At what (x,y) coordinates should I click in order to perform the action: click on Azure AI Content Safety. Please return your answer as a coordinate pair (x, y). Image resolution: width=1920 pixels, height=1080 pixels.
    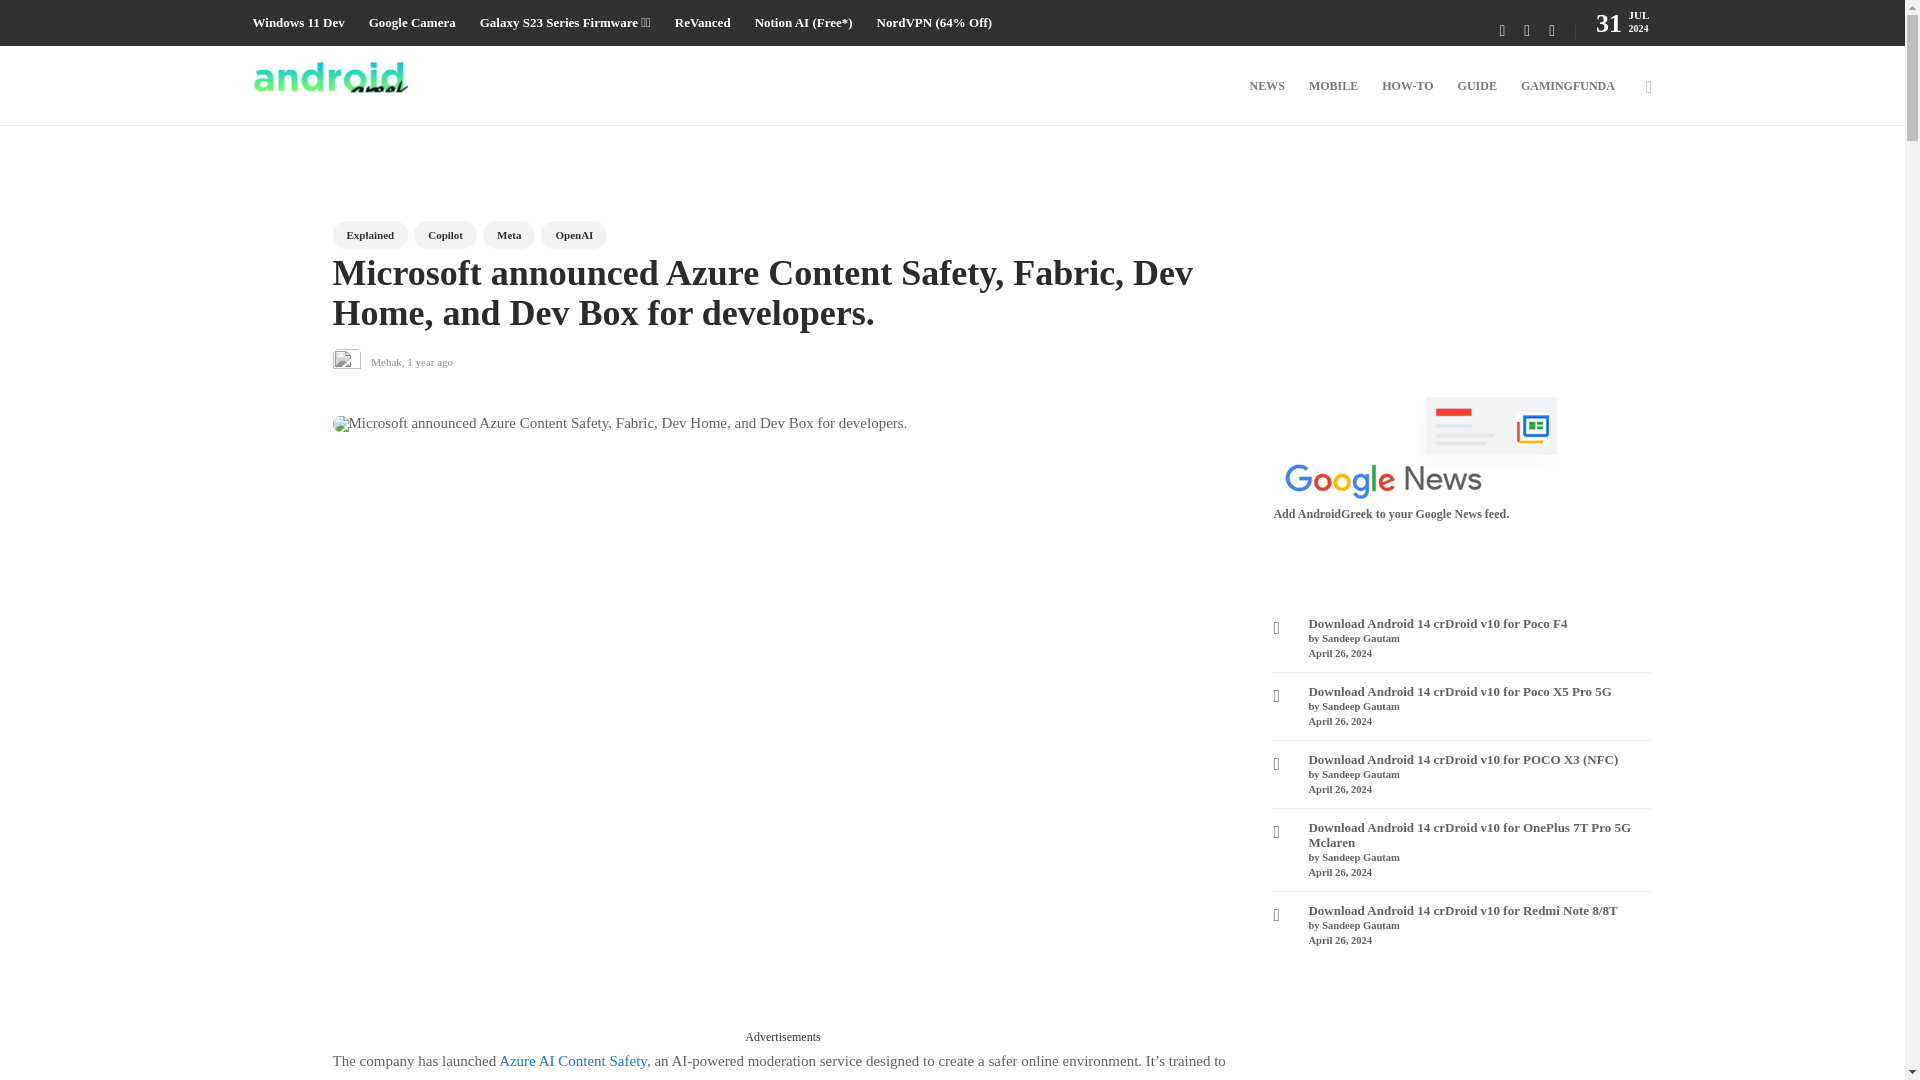
    Looking at the image, I should click on (573, 1061).